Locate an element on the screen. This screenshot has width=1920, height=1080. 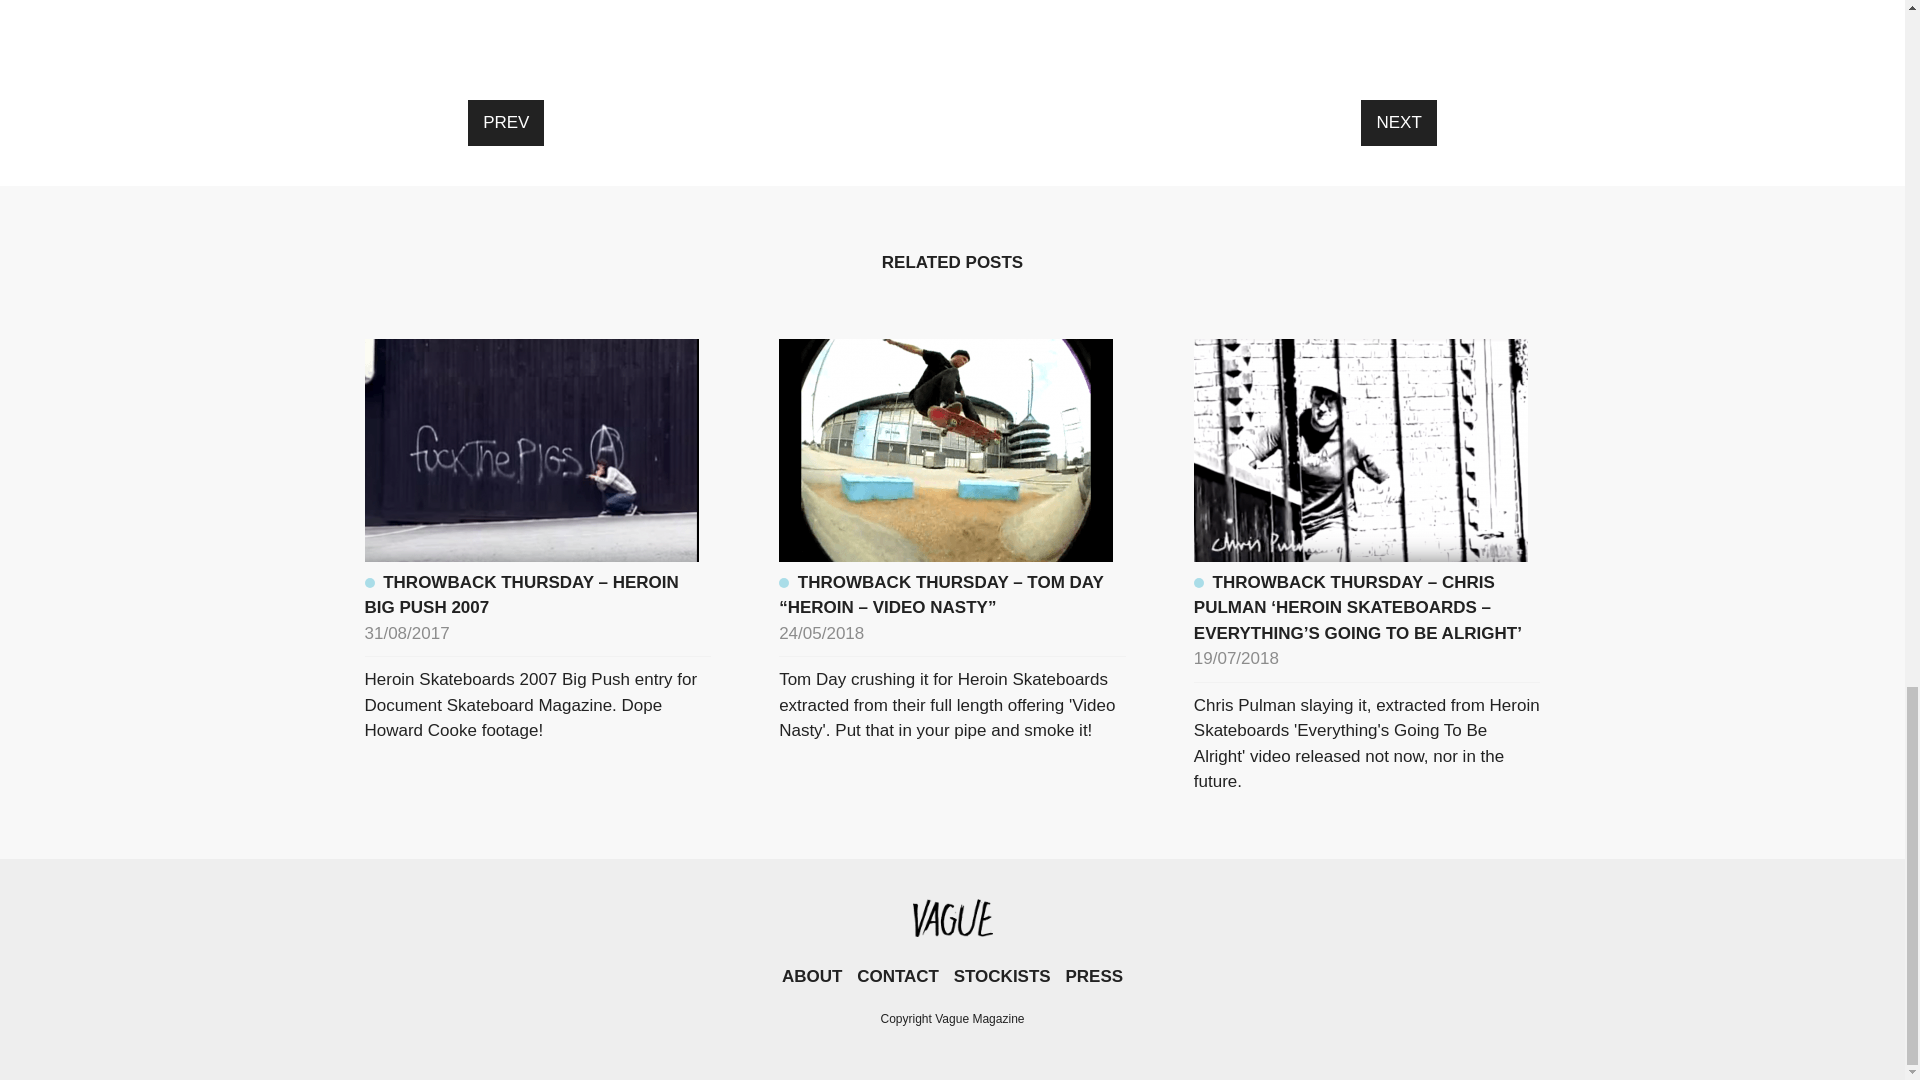
ABOUT is located at coordinates (812, 976).